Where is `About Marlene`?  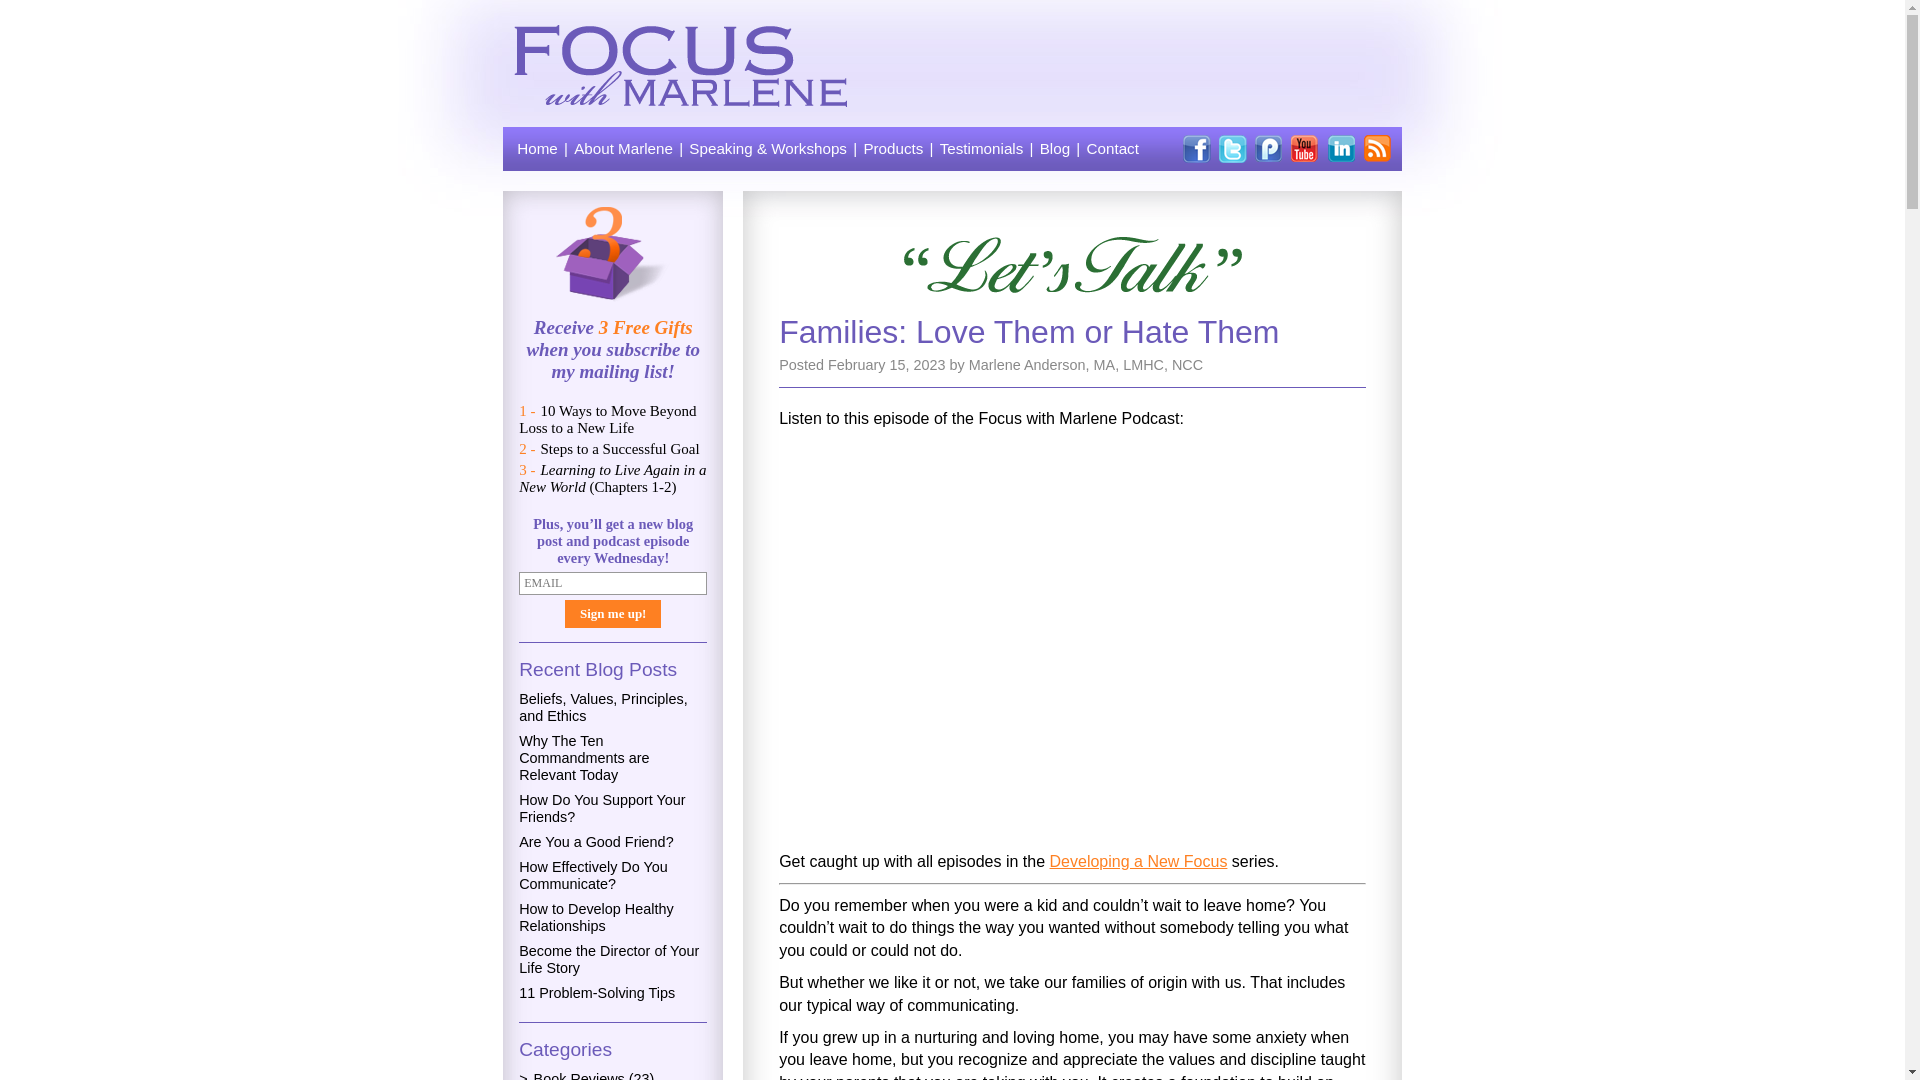
About Marlene is located at coordinates (624, 149).